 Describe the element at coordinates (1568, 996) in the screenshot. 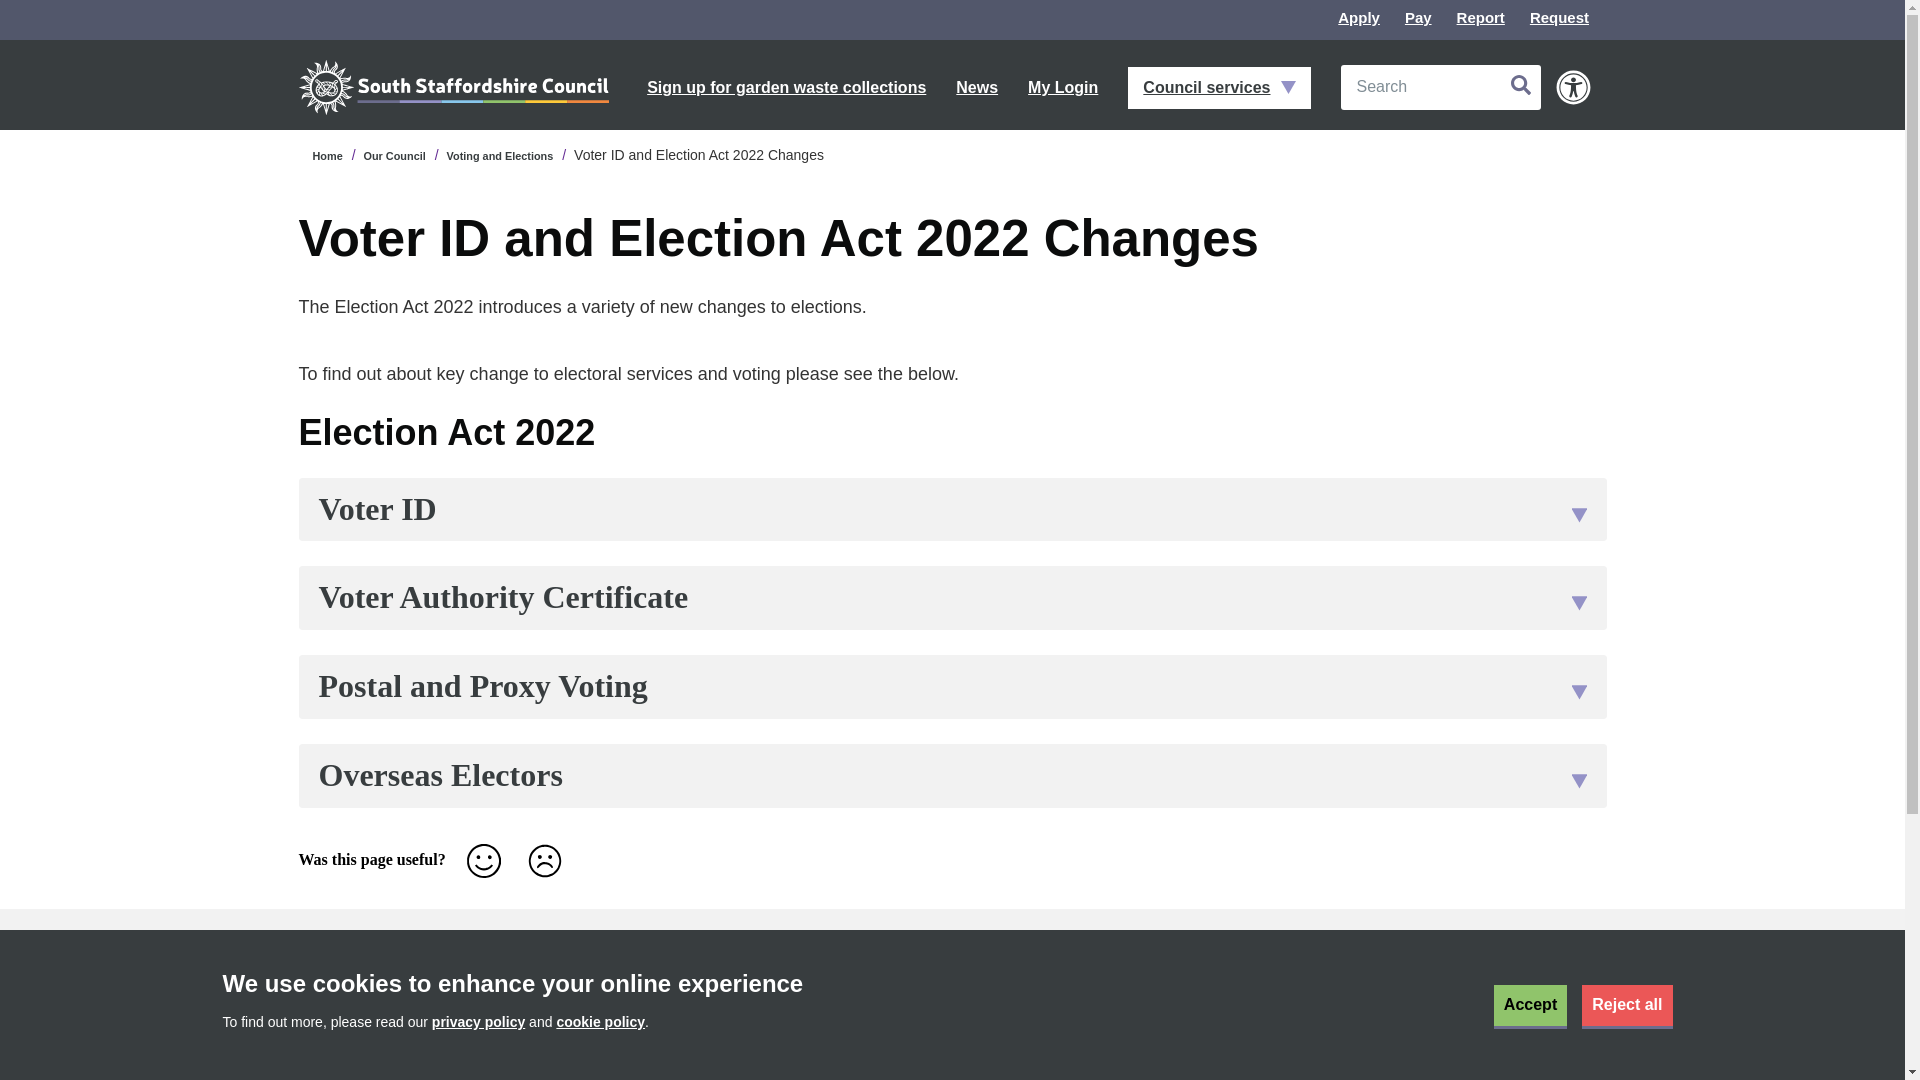

I see `Sign up` at that location.